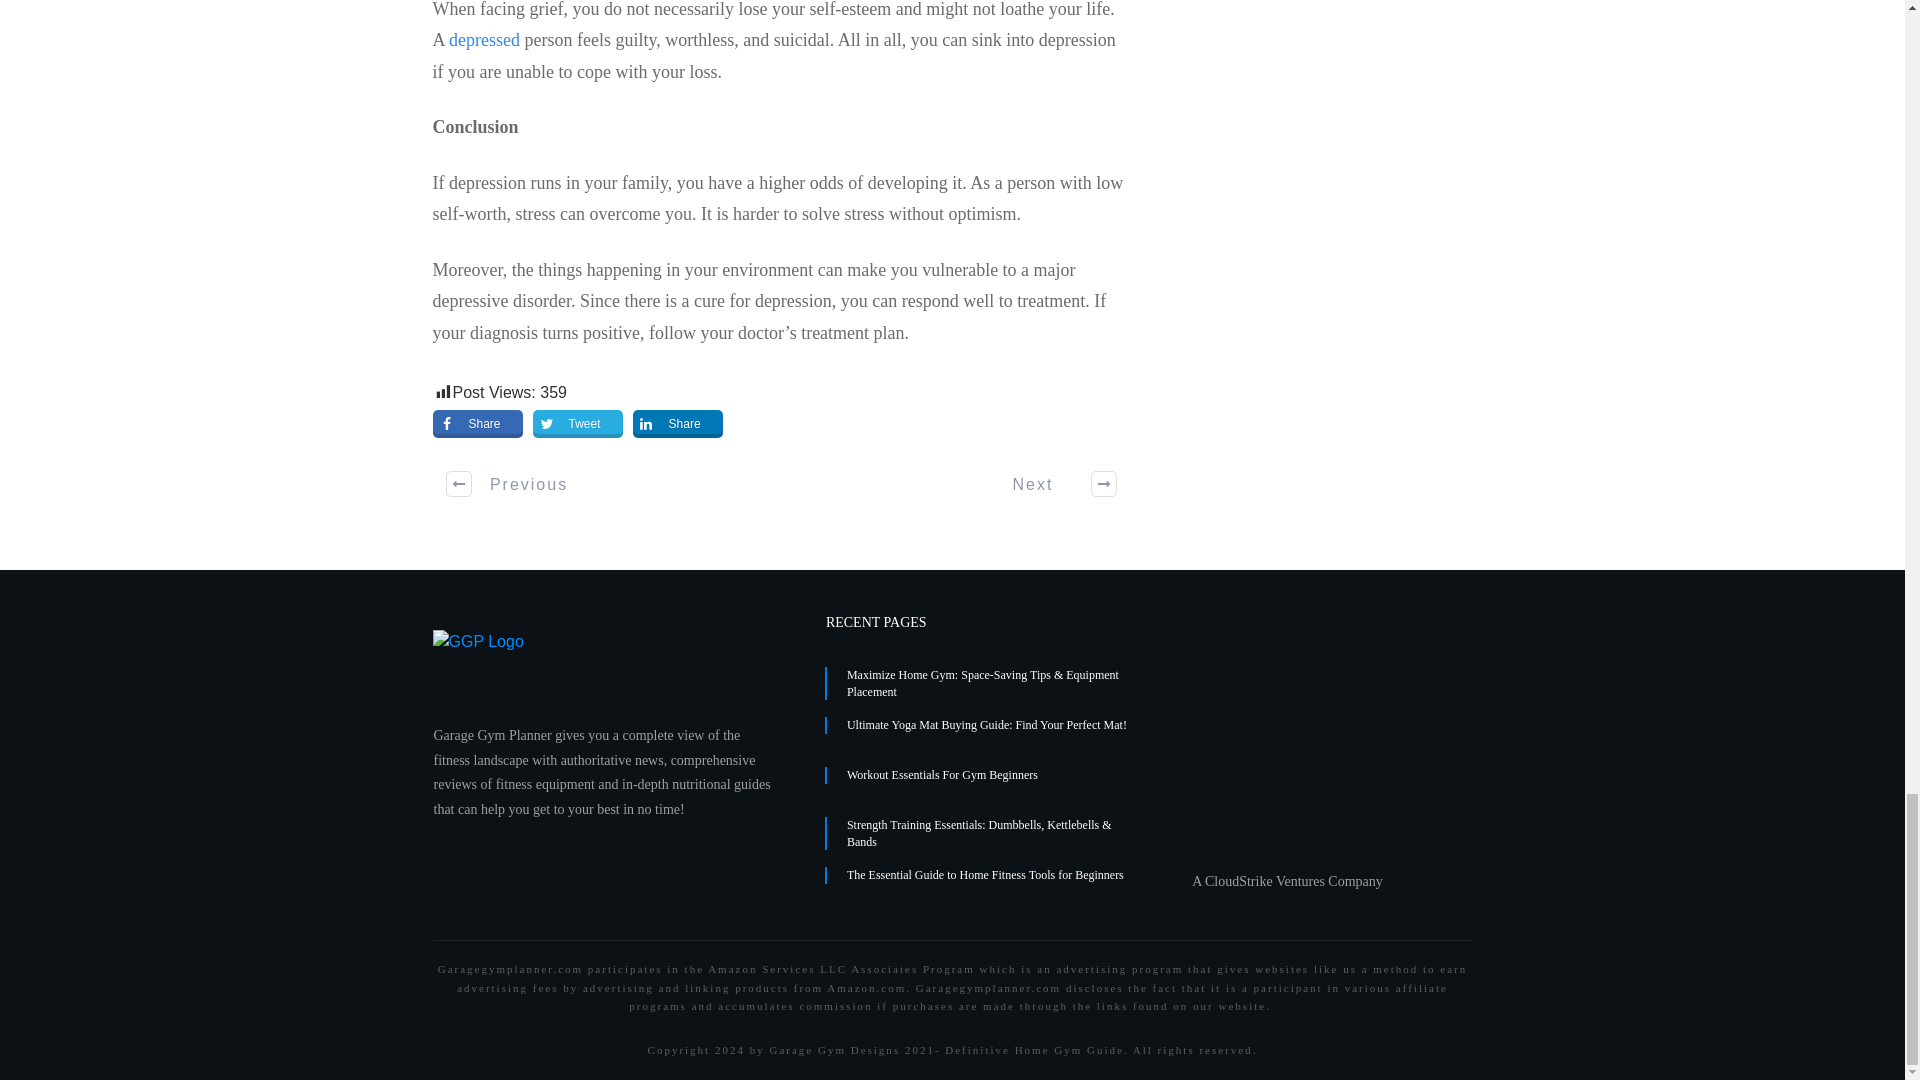  Describe the element at coordinates (678, 424) in the screenshot. I see `Share` at that location.